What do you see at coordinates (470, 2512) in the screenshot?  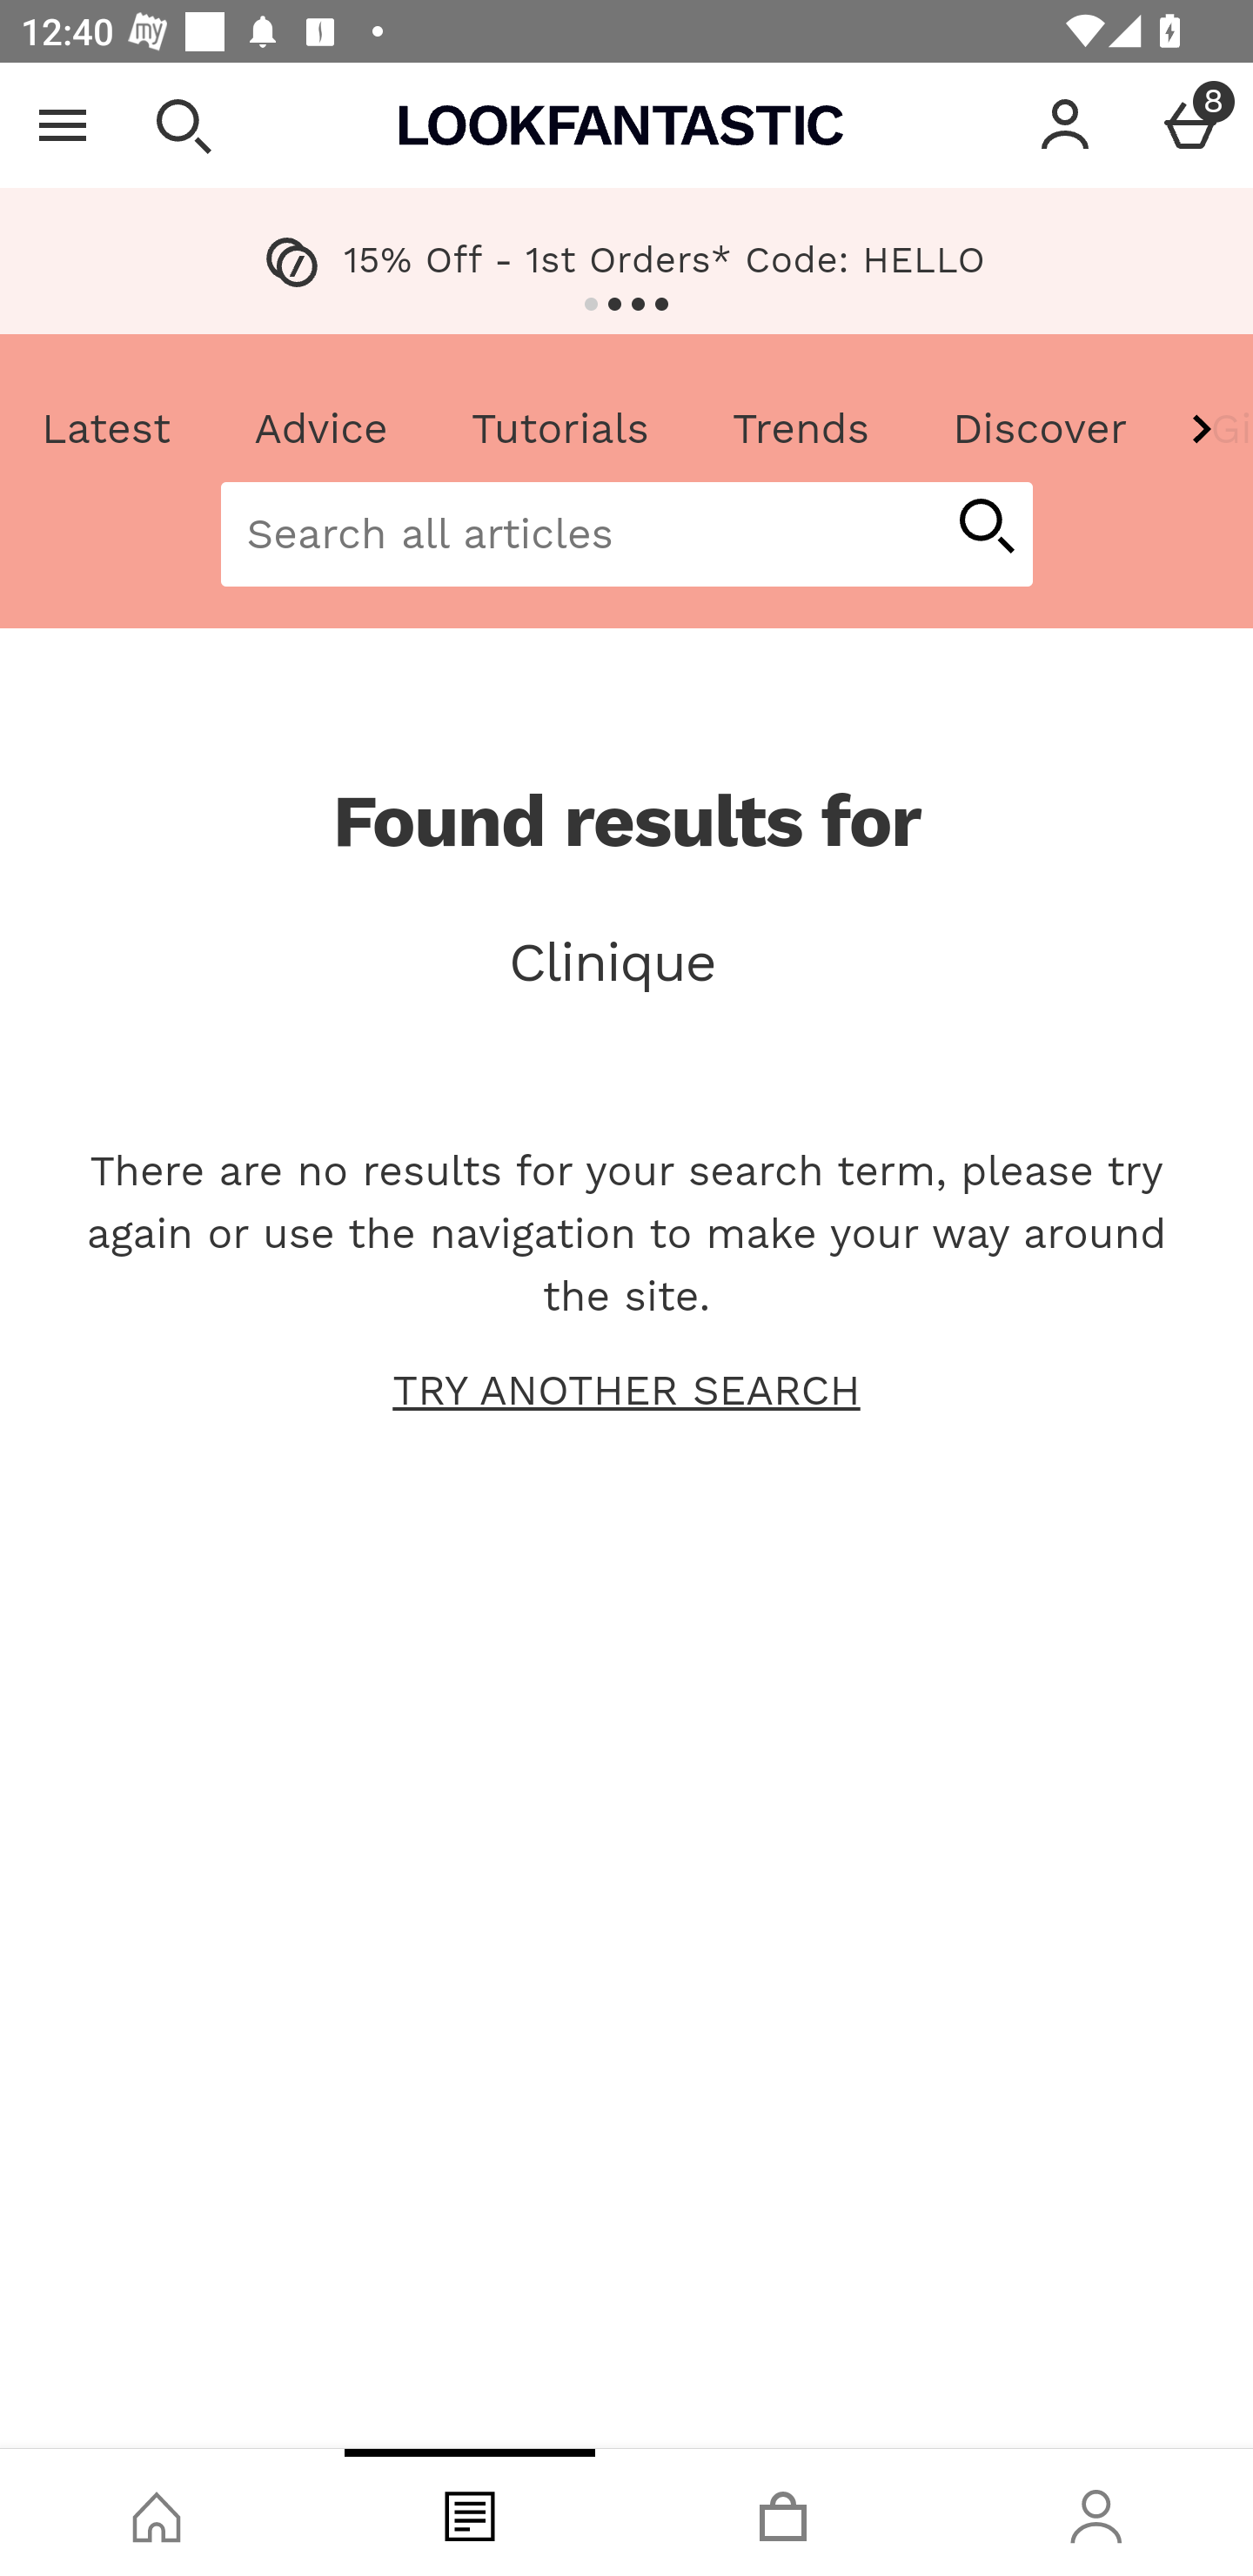 I see `Blog, tab, 2 of 4` at bounding box center [470, 2512].